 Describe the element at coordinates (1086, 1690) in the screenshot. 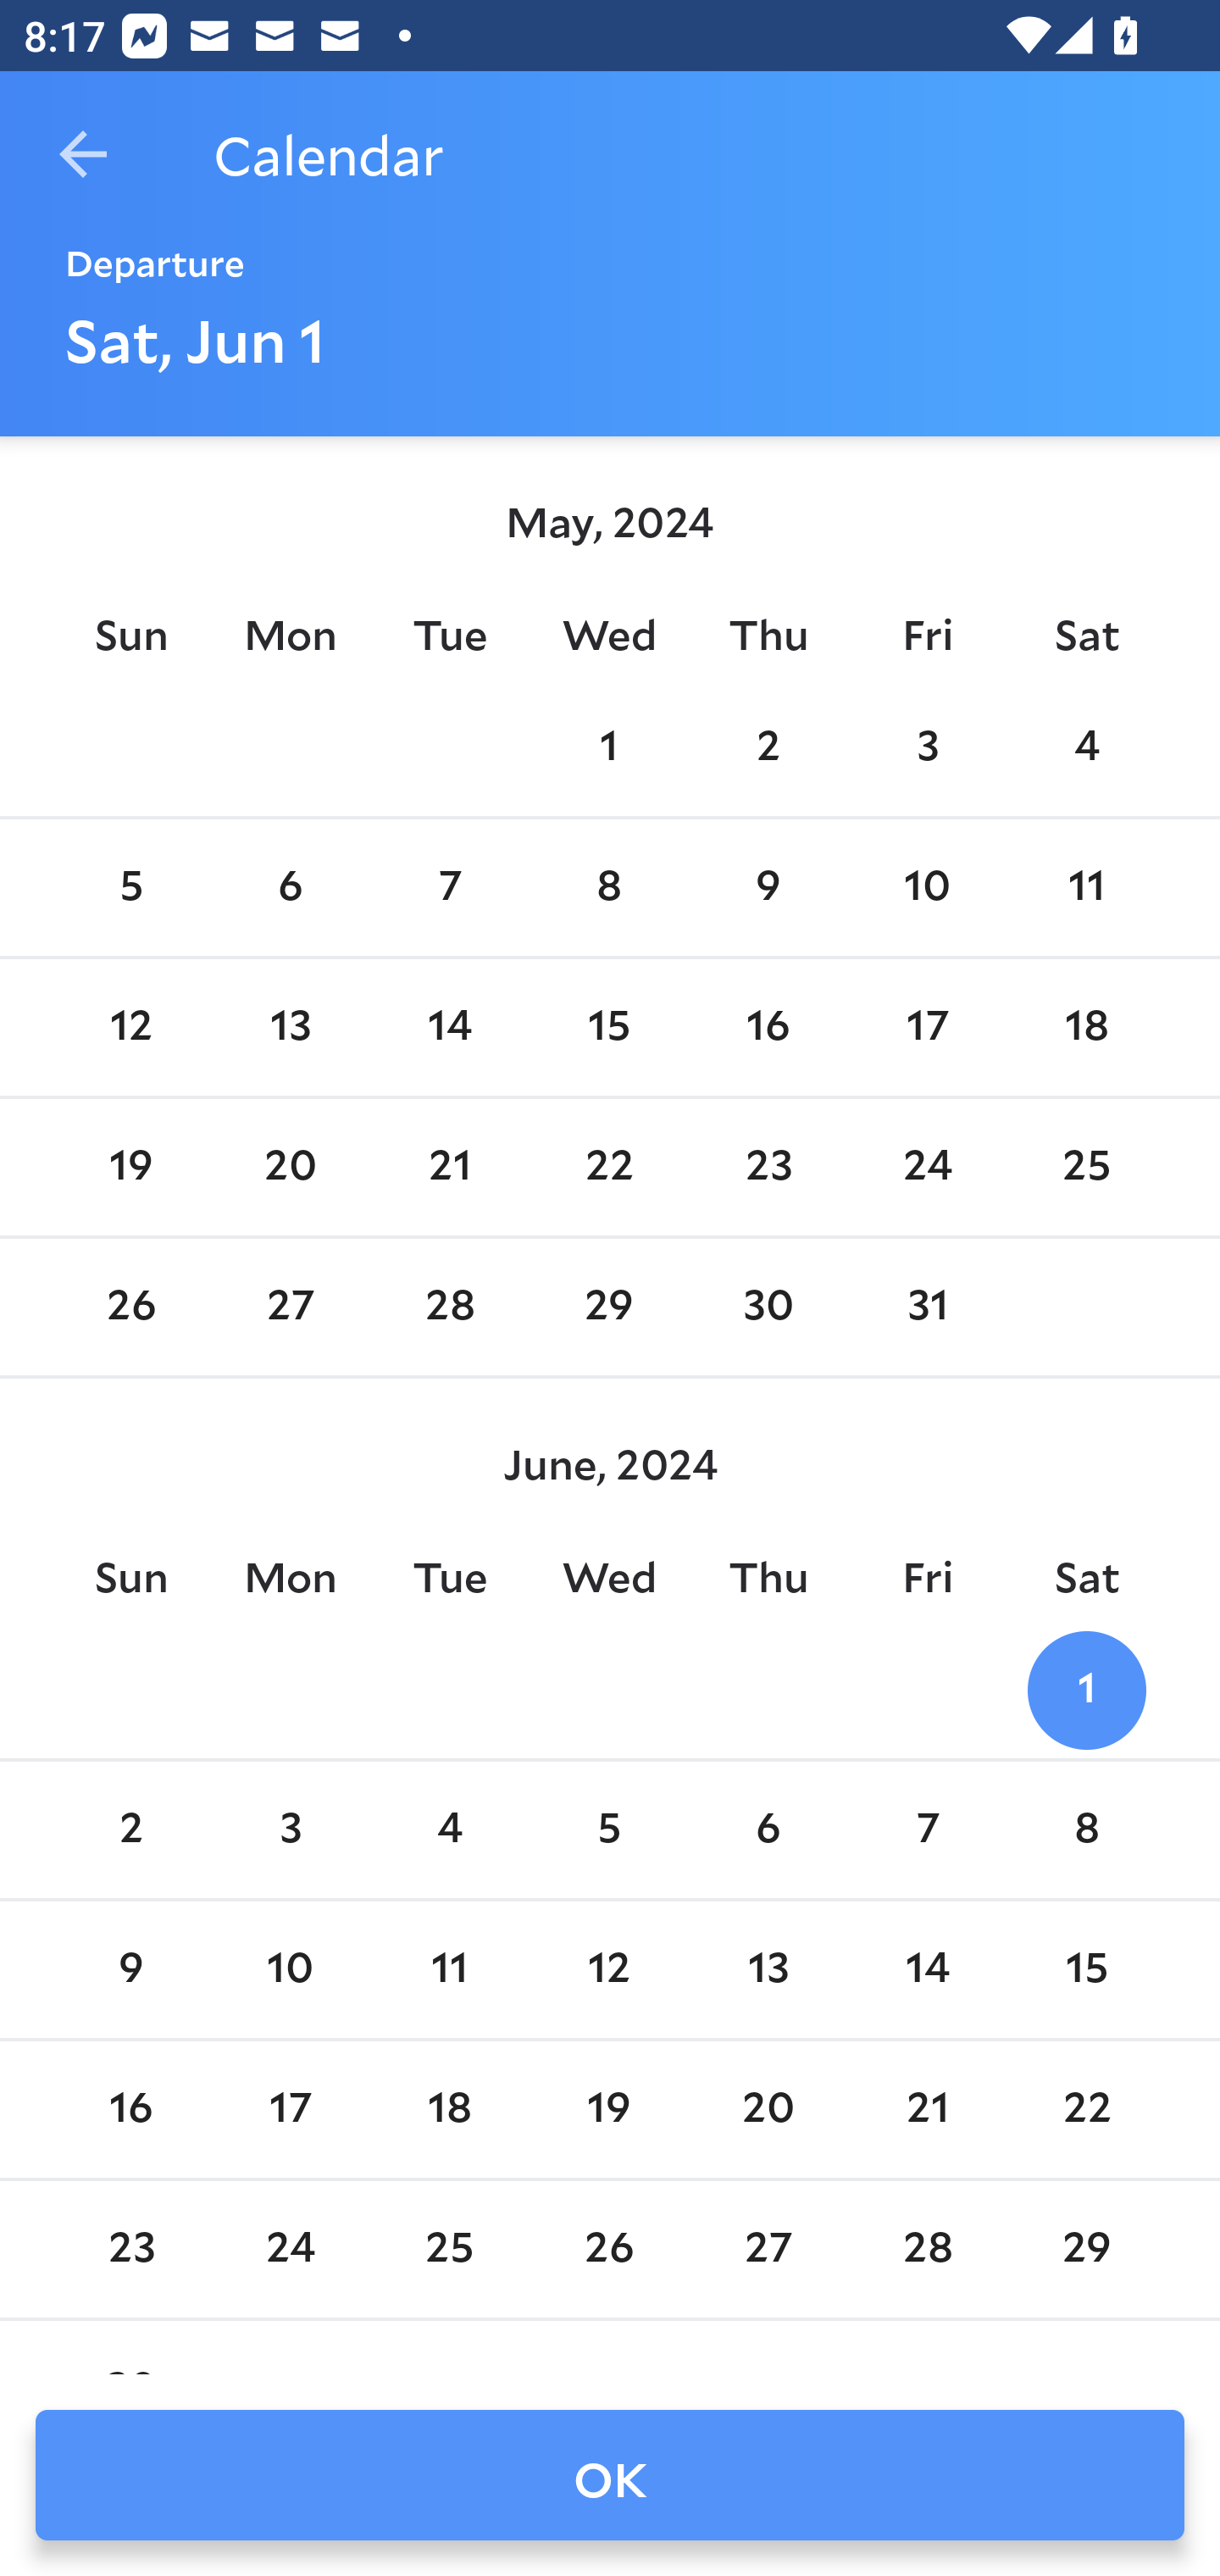

I see `1` at that location.